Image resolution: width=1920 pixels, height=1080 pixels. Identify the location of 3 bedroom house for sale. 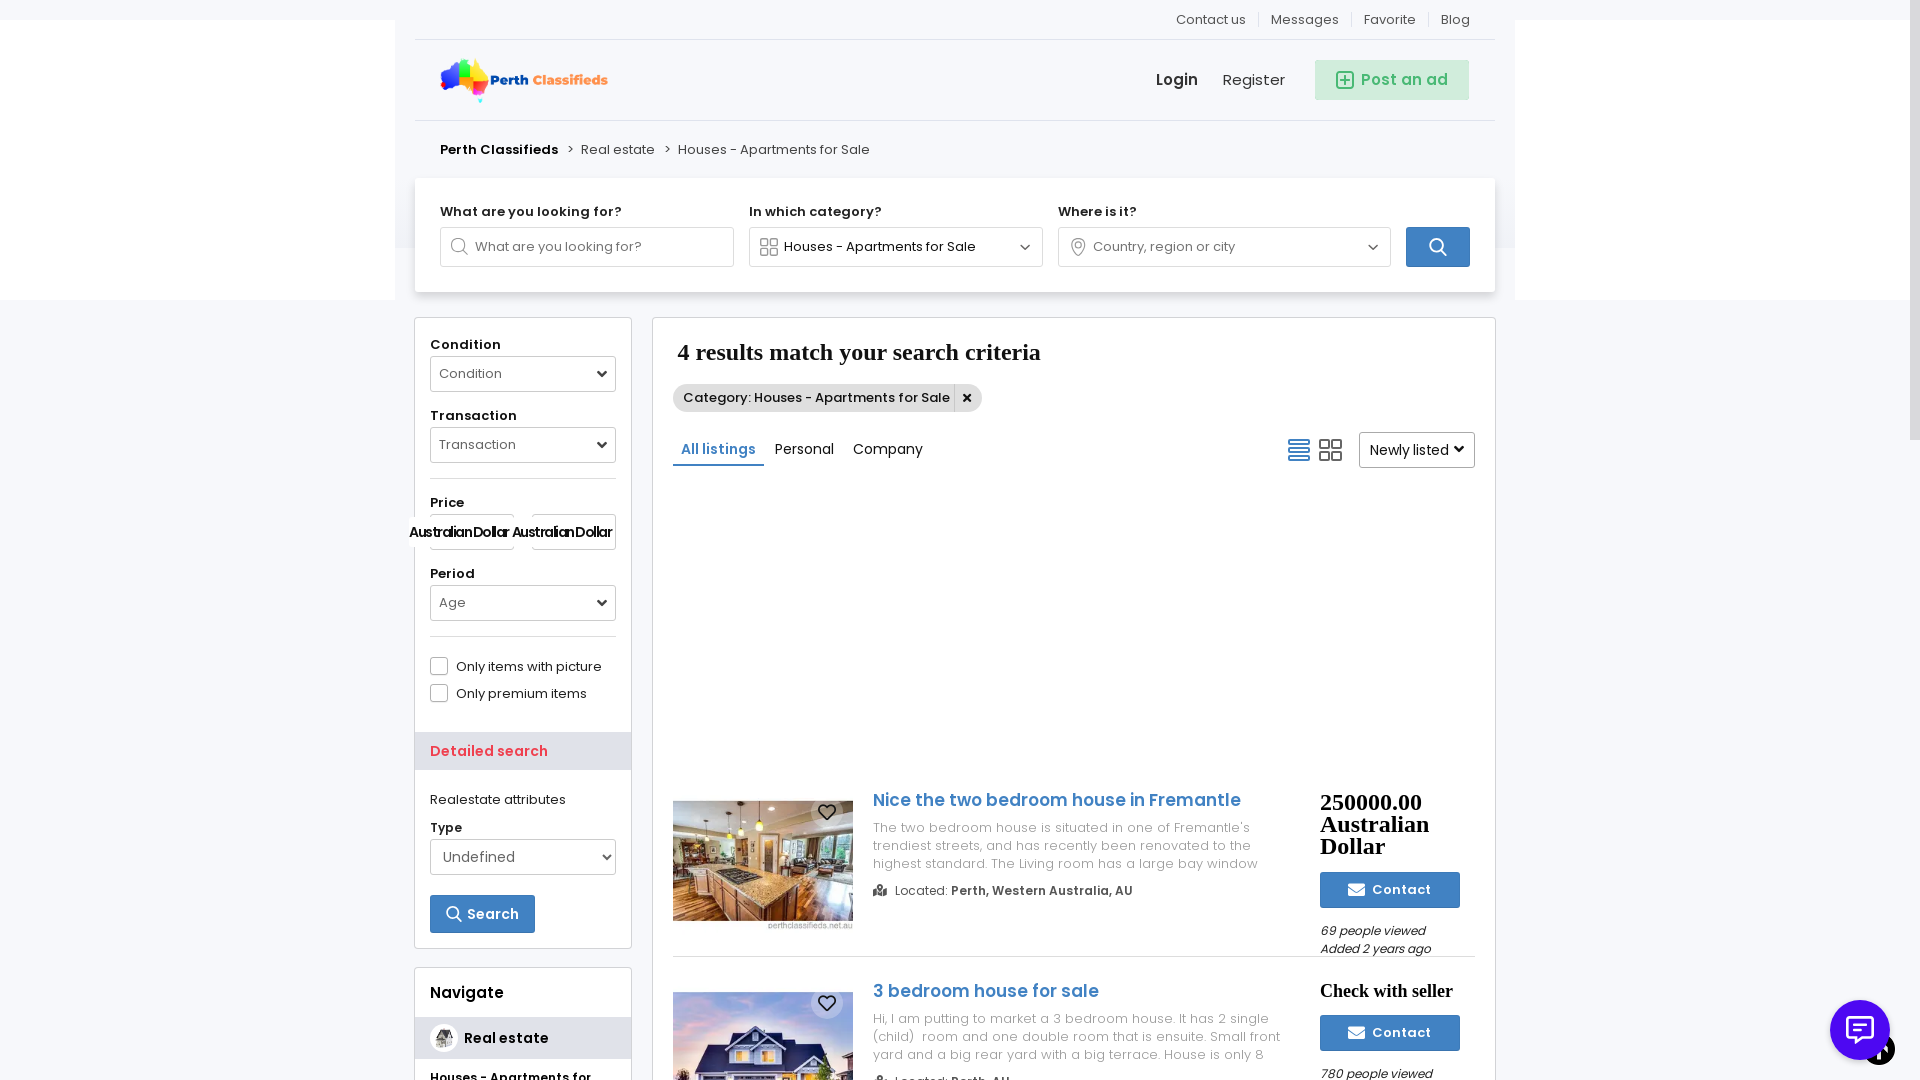
(1079, 991).